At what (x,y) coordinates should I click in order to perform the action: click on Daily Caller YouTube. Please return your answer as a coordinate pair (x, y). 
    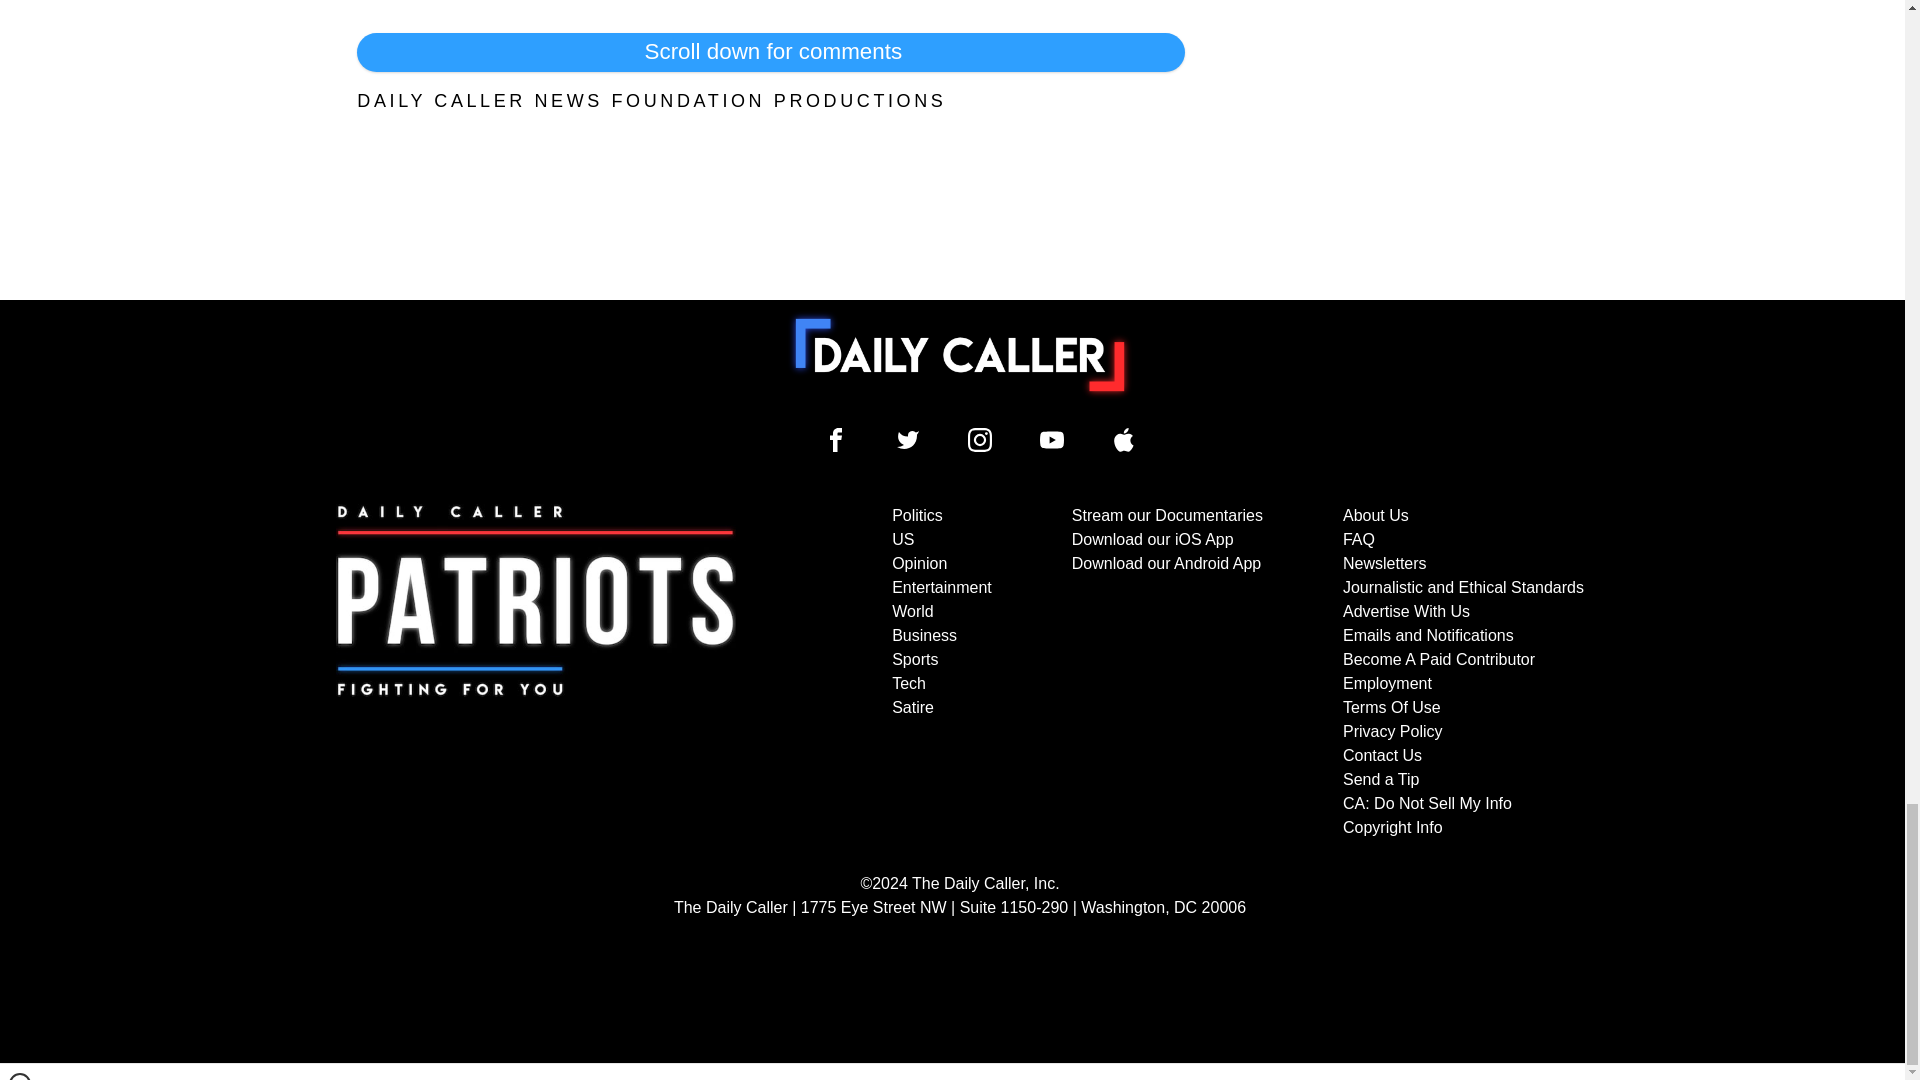
    Looking at the image, I should click on (1052, 440).